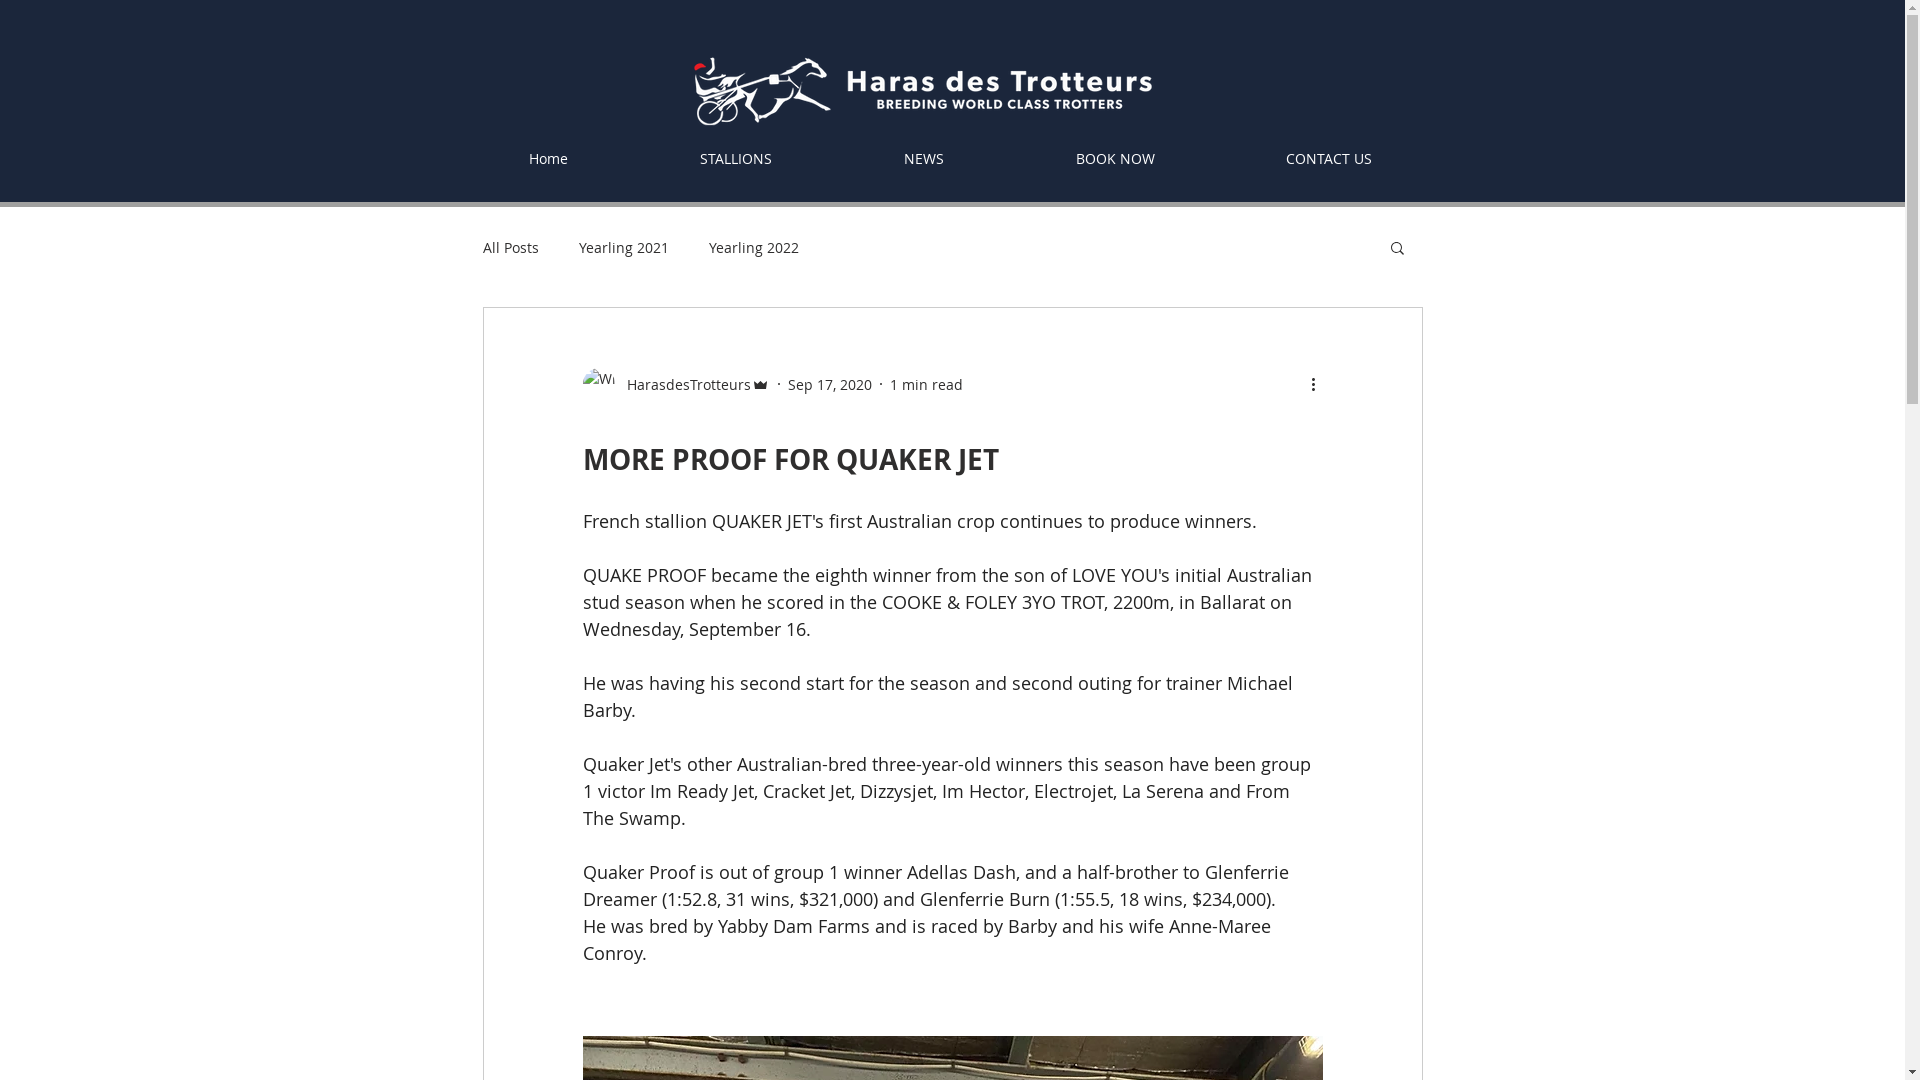  I want to click on CONTACT US, so click(1328, 159).